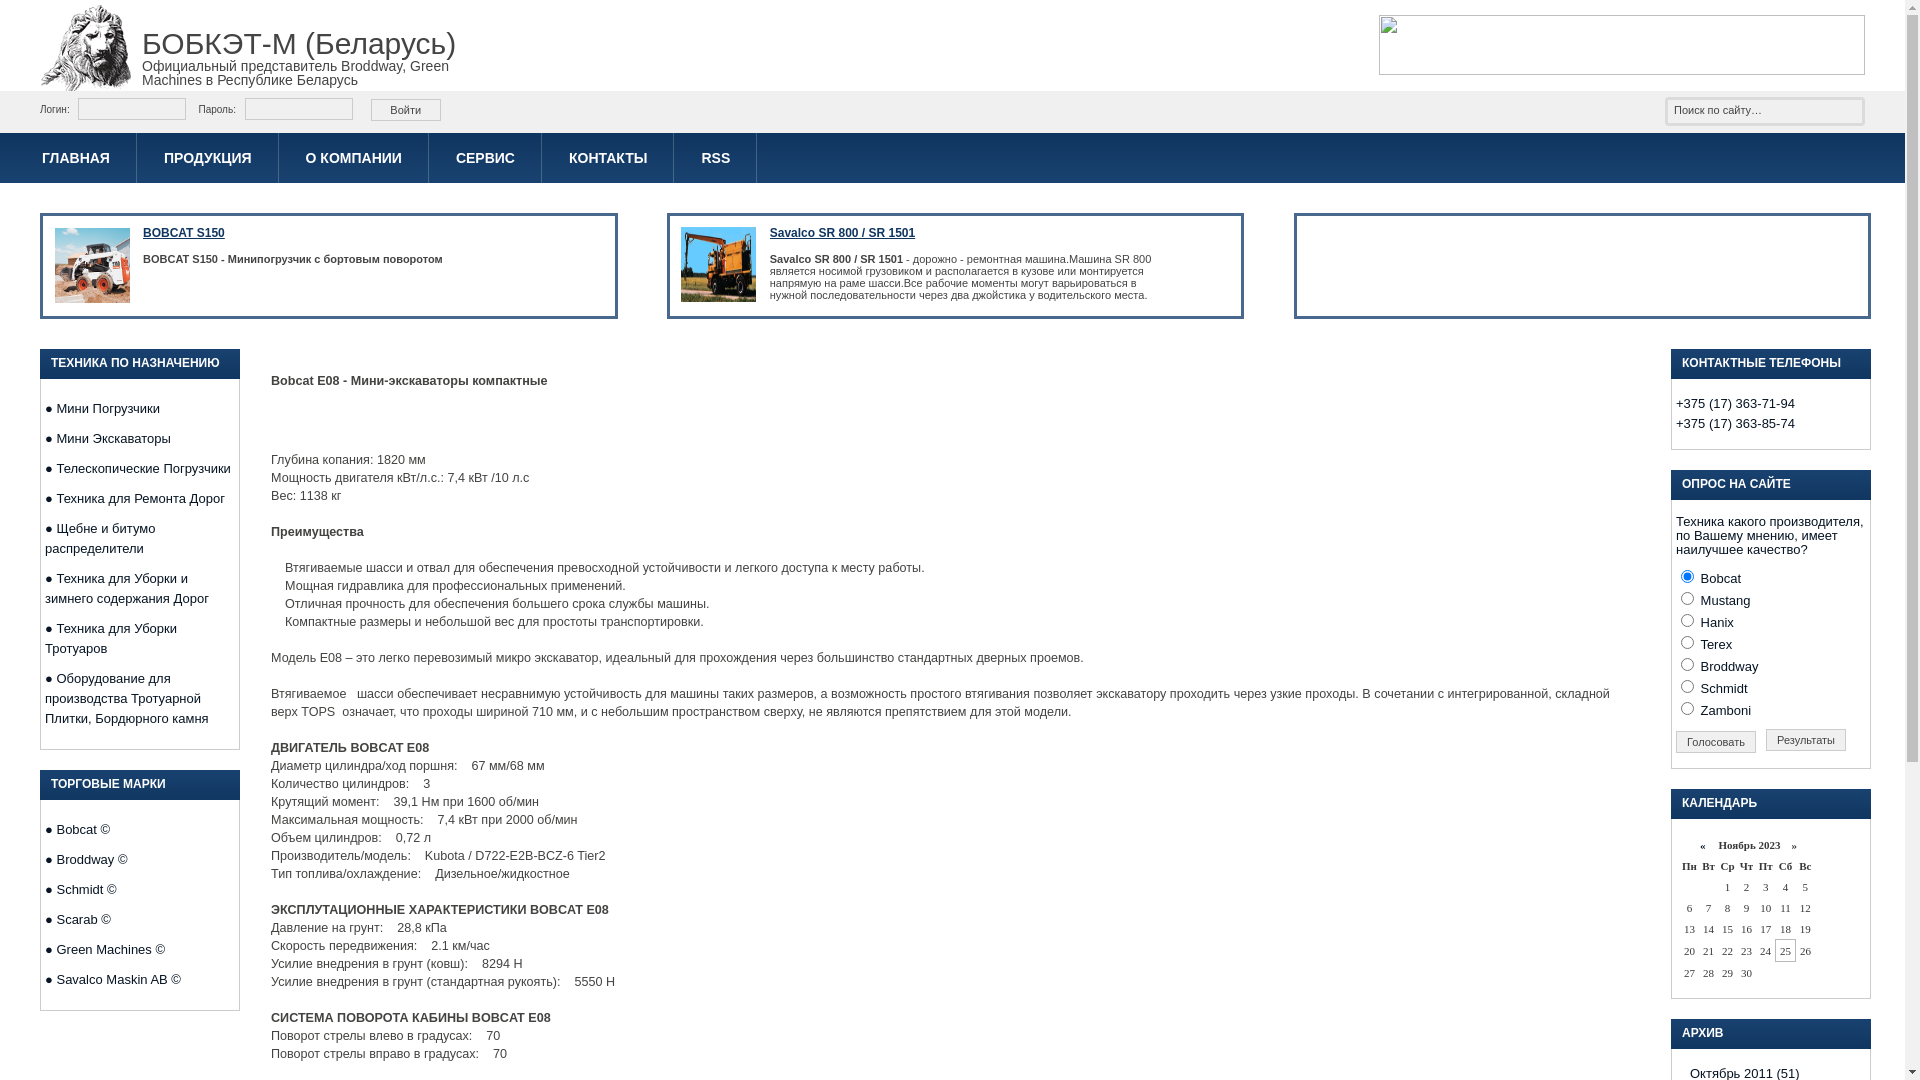  What do you see at coordinates (842, 233) in the screenshot?
I see `Savalco SR 800 / SR 1501` at bounding box center [842, 233].